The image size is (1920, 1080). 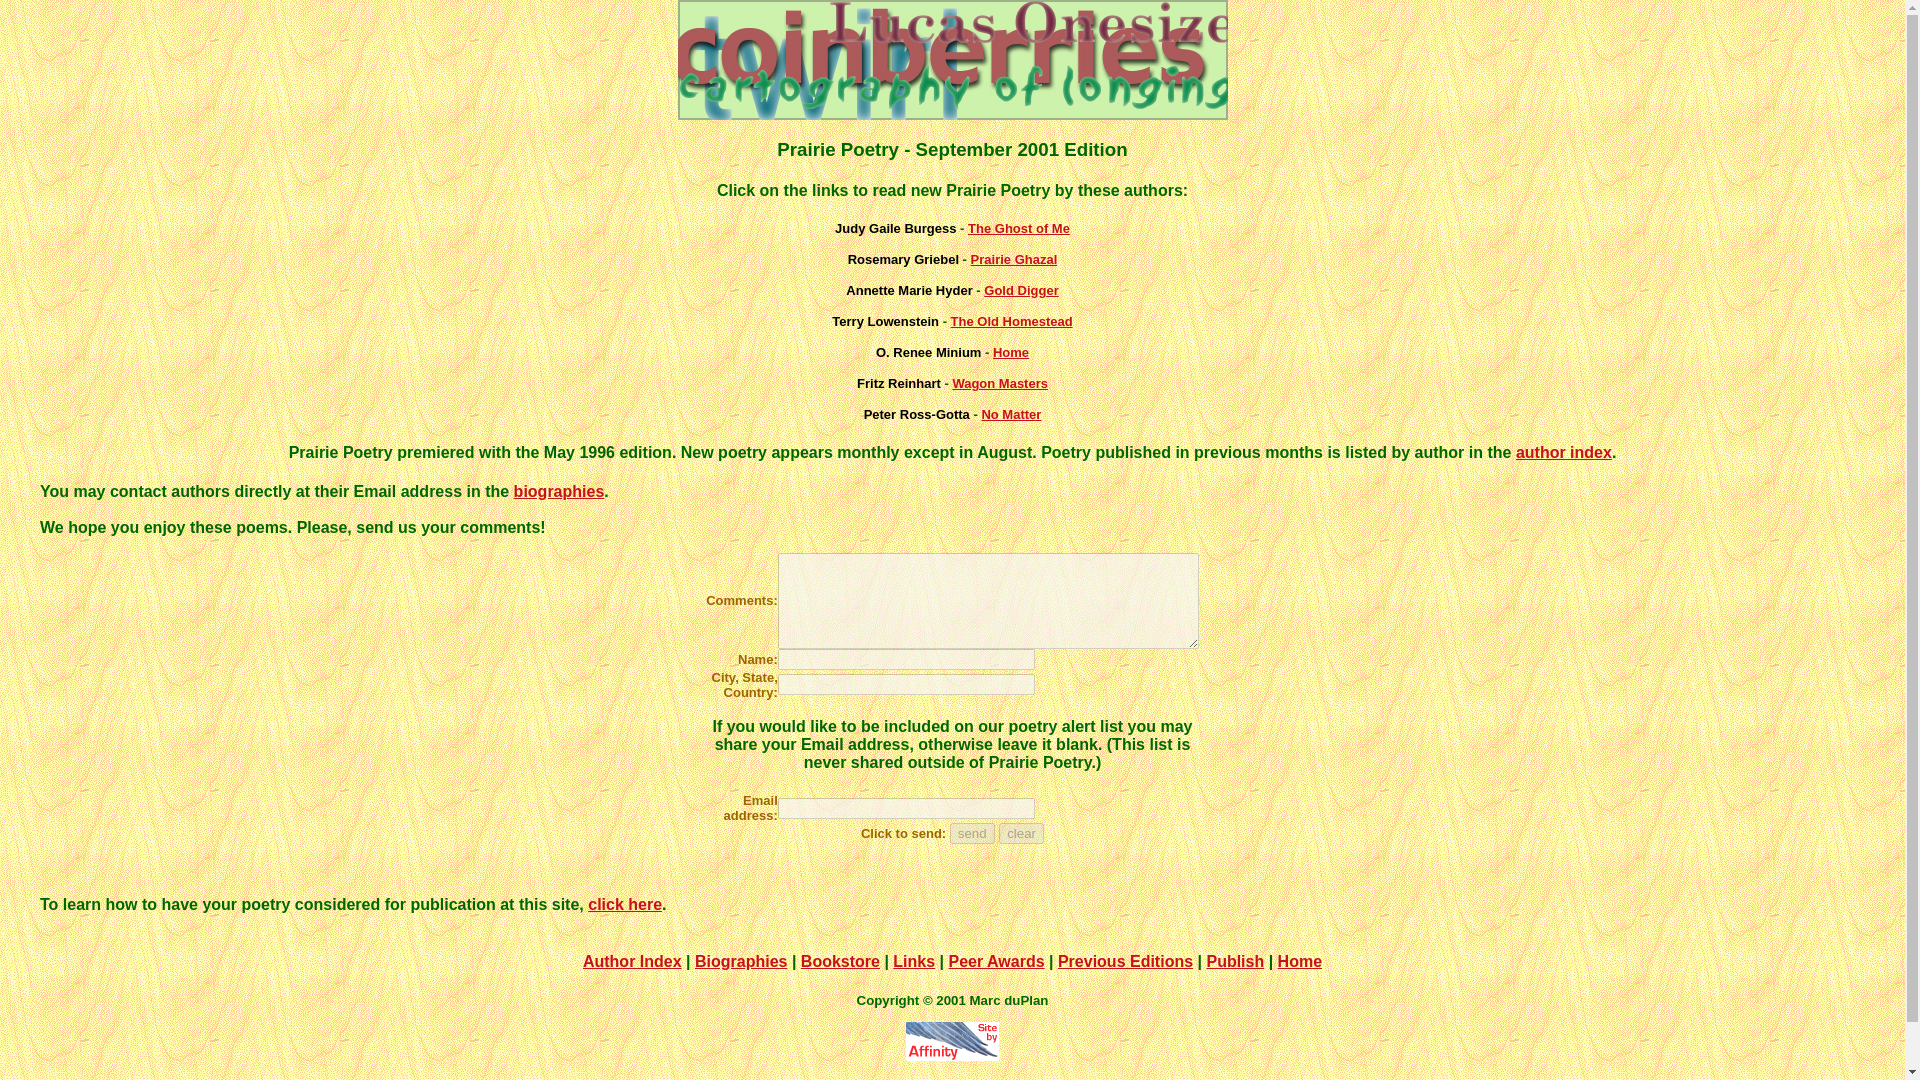 What do you see at coordinates (1300, 960) in the screenshot?
I see `Home` at bounding box center [1300, 960].